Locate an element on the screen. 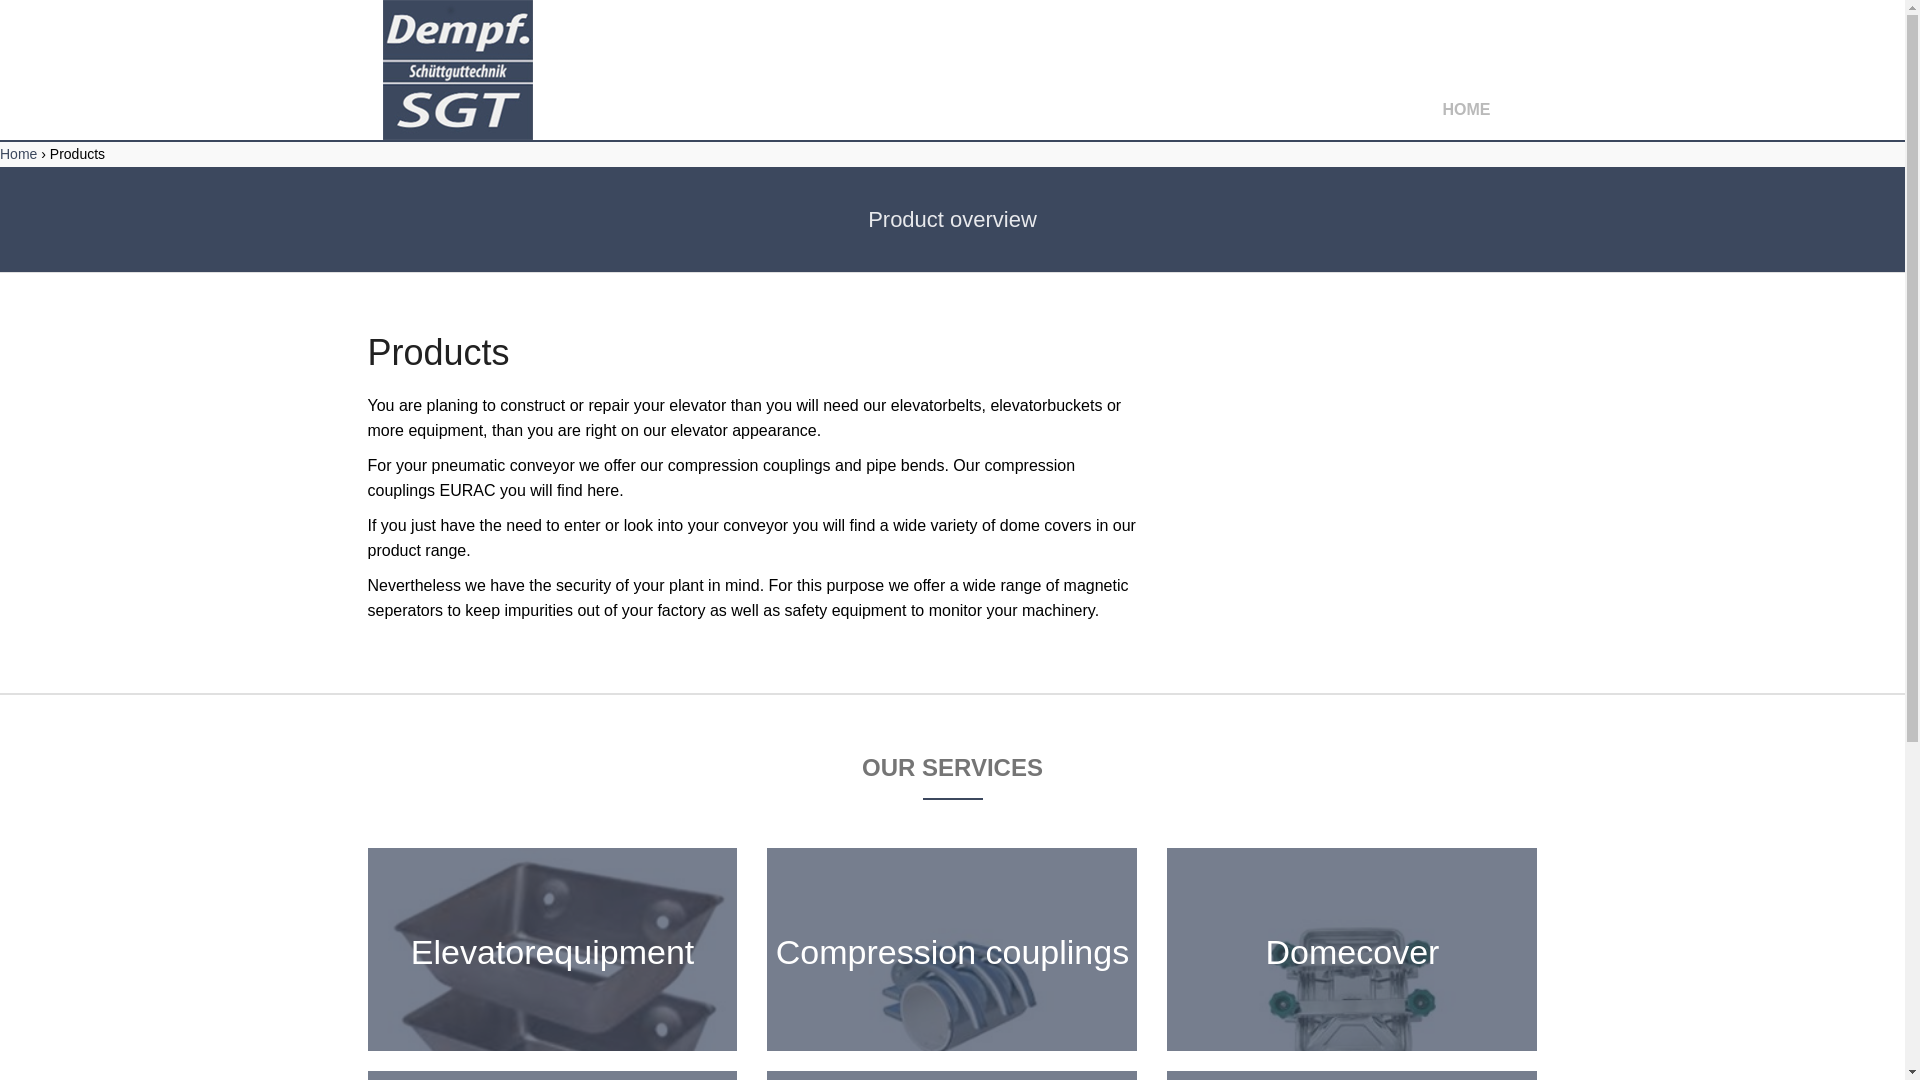 The width and height of the screenshot is (1920, 1080). Compression couplings is located at coordinates (951, 948).